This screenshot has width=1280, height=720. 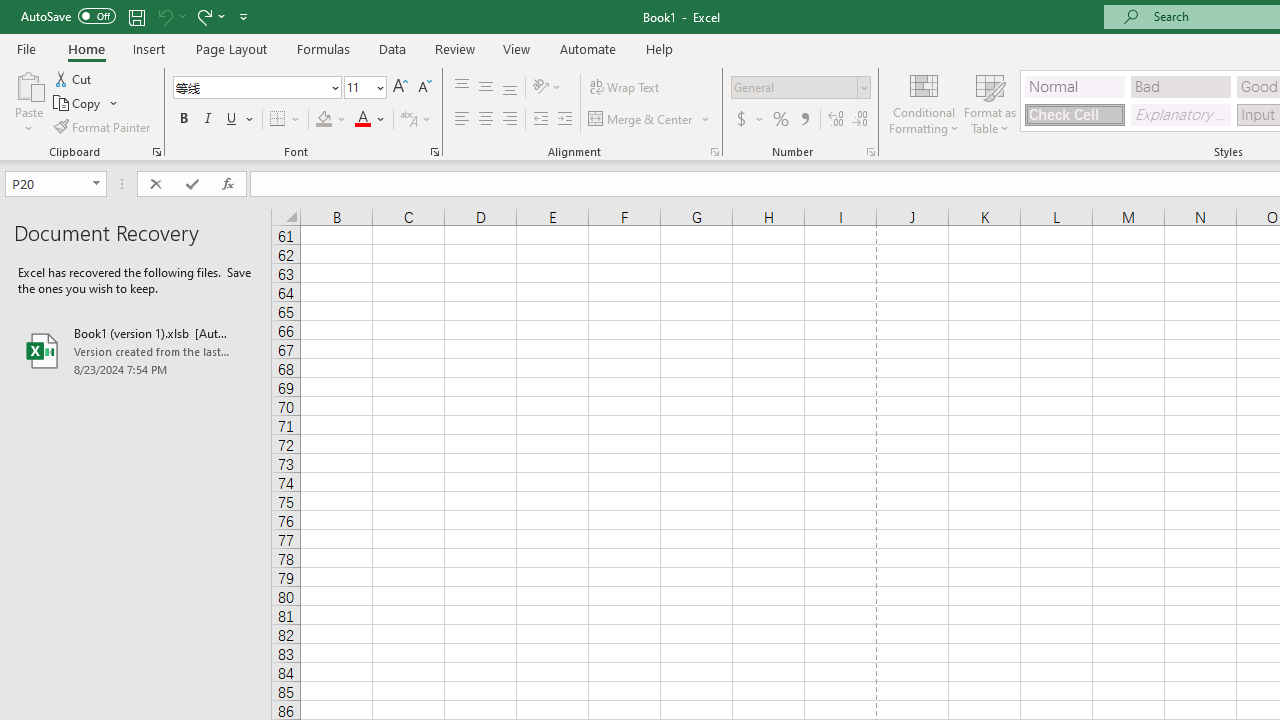 I want to click on Comma Style, so click(x=804, y=120).